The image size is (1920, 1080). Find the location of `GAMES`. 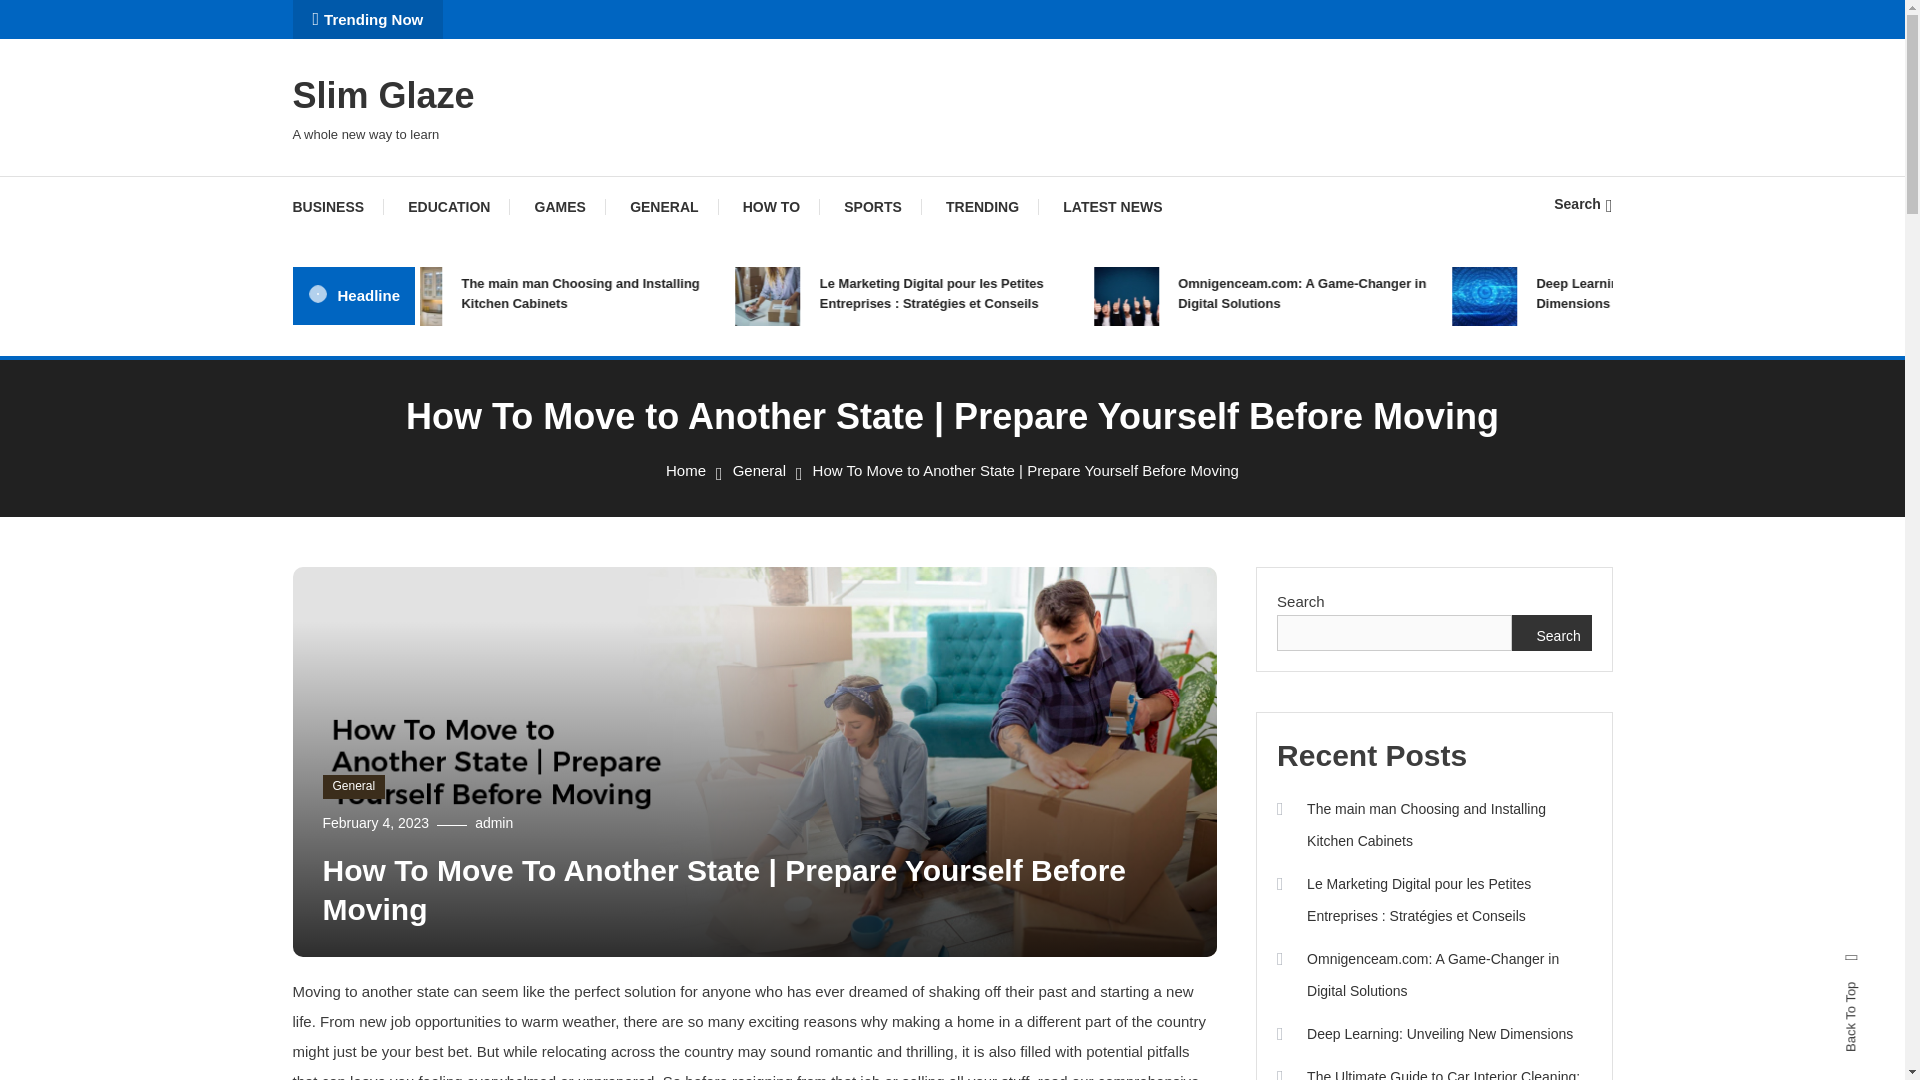

GAMES is located at coordinates (560, 206).